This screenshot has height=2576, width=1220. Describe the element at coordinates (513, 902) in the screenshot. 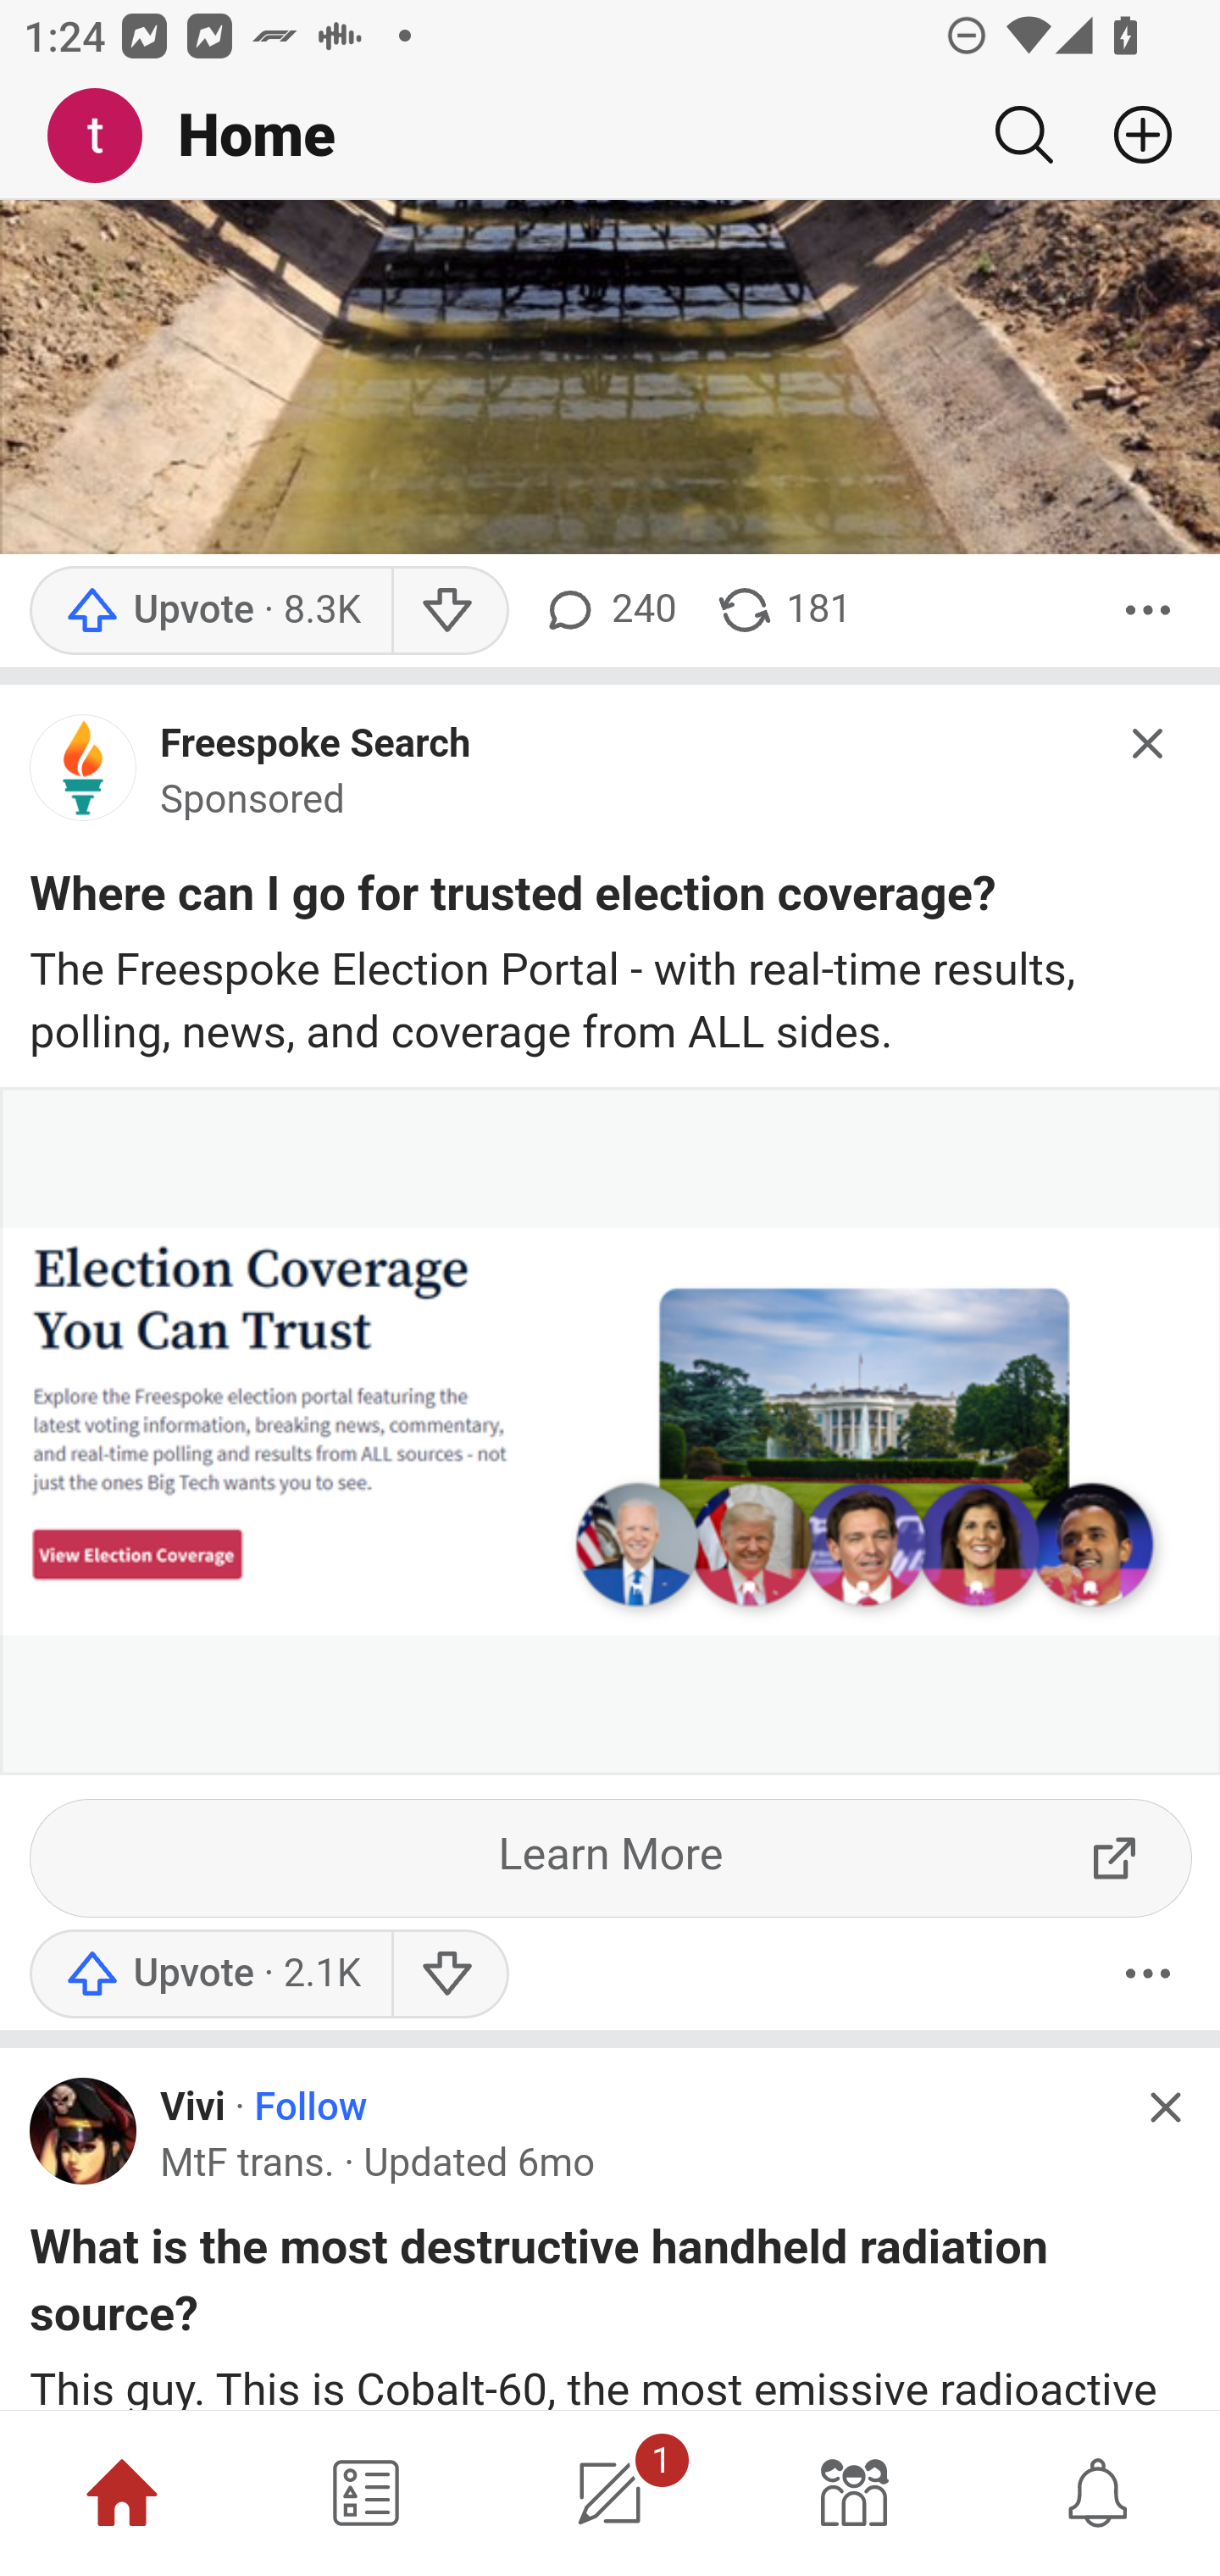

I see `Where can I go for trusted election coverage?` at that location.